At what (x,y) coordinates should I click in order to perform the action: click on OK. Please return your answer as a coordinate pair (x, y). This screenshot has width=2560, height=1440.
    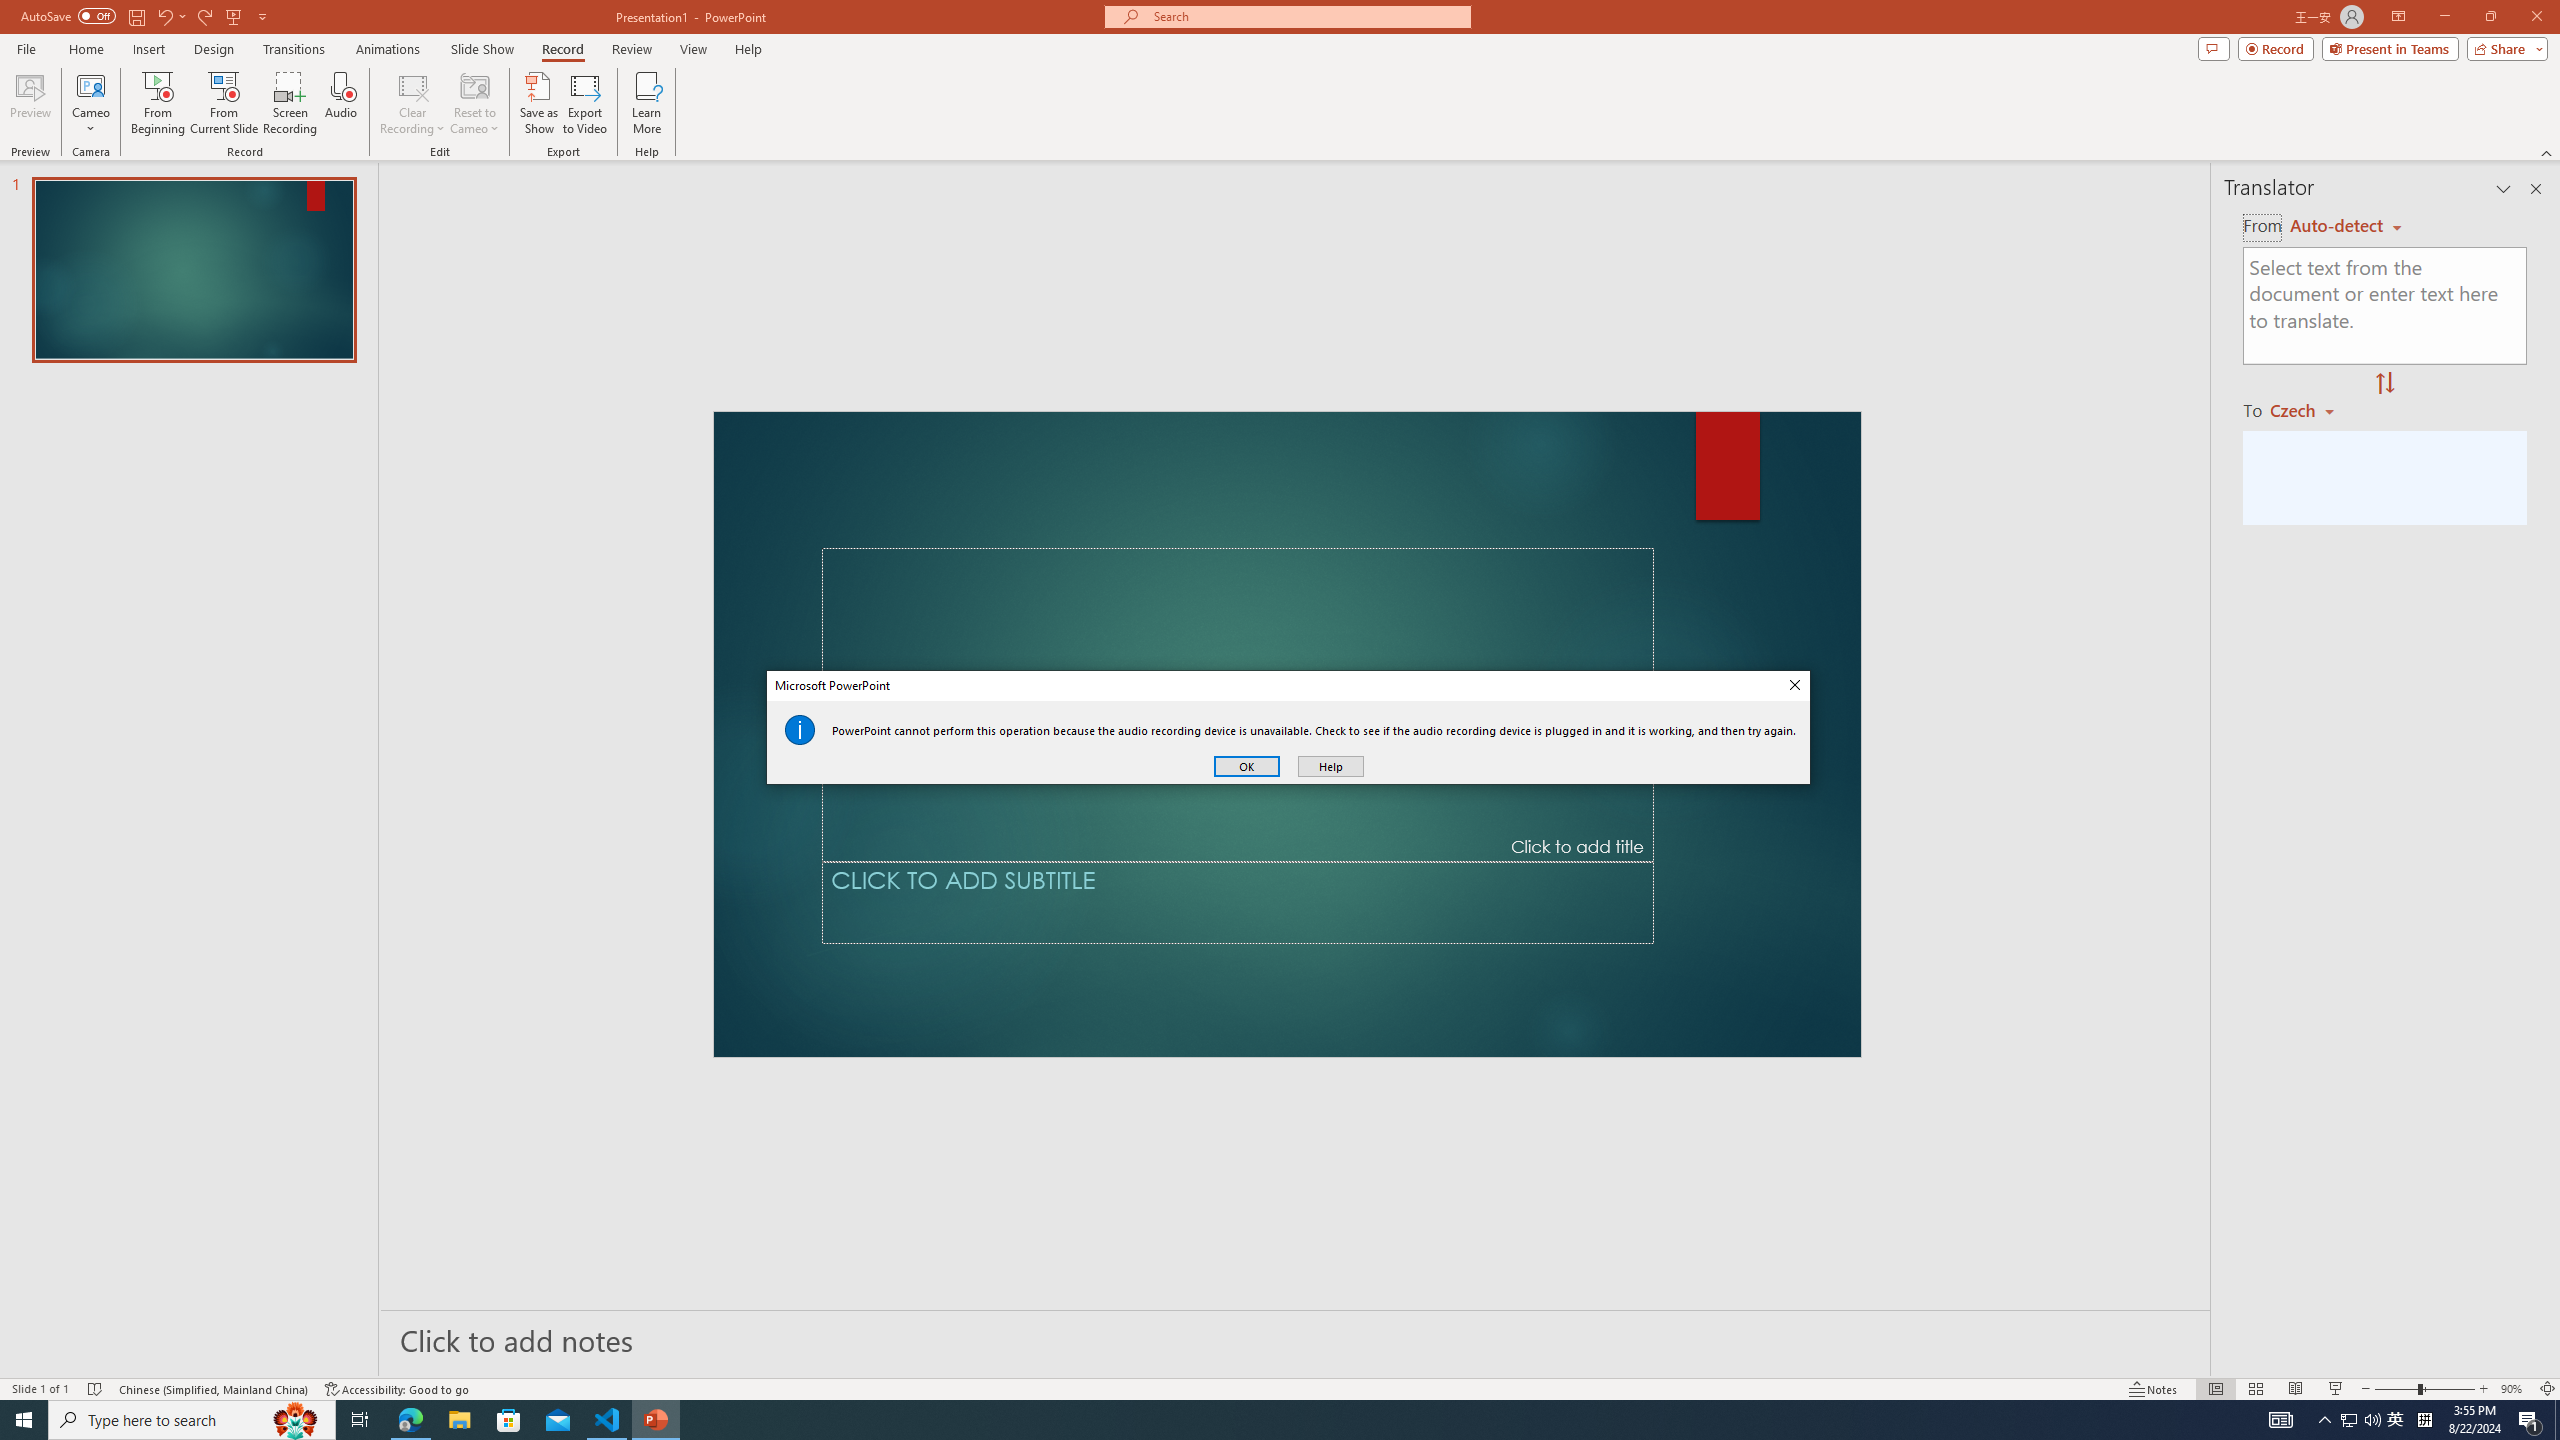
    Looking at the image, I should click on (1246, 766).